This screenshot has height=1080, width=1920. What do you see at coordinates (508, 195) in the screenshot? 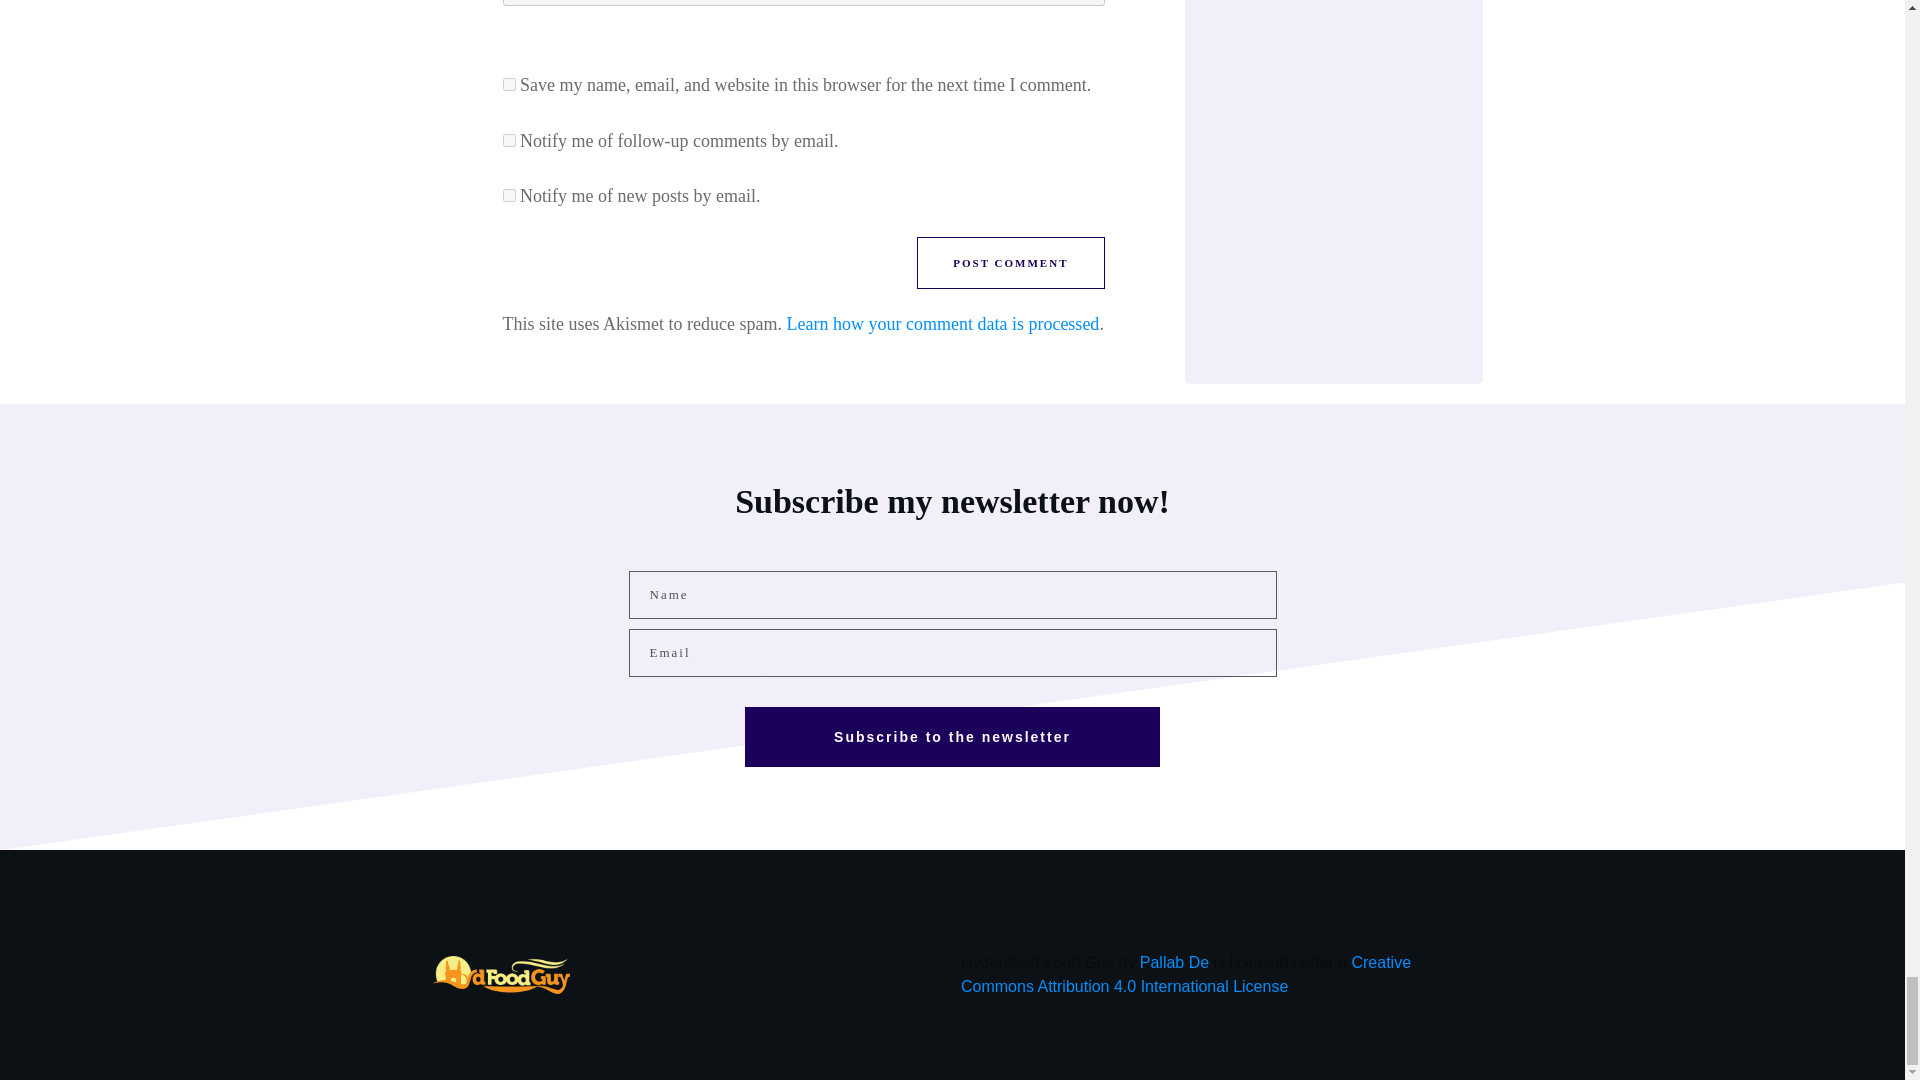
I see `subscribe` at bounding box center [508, 195].